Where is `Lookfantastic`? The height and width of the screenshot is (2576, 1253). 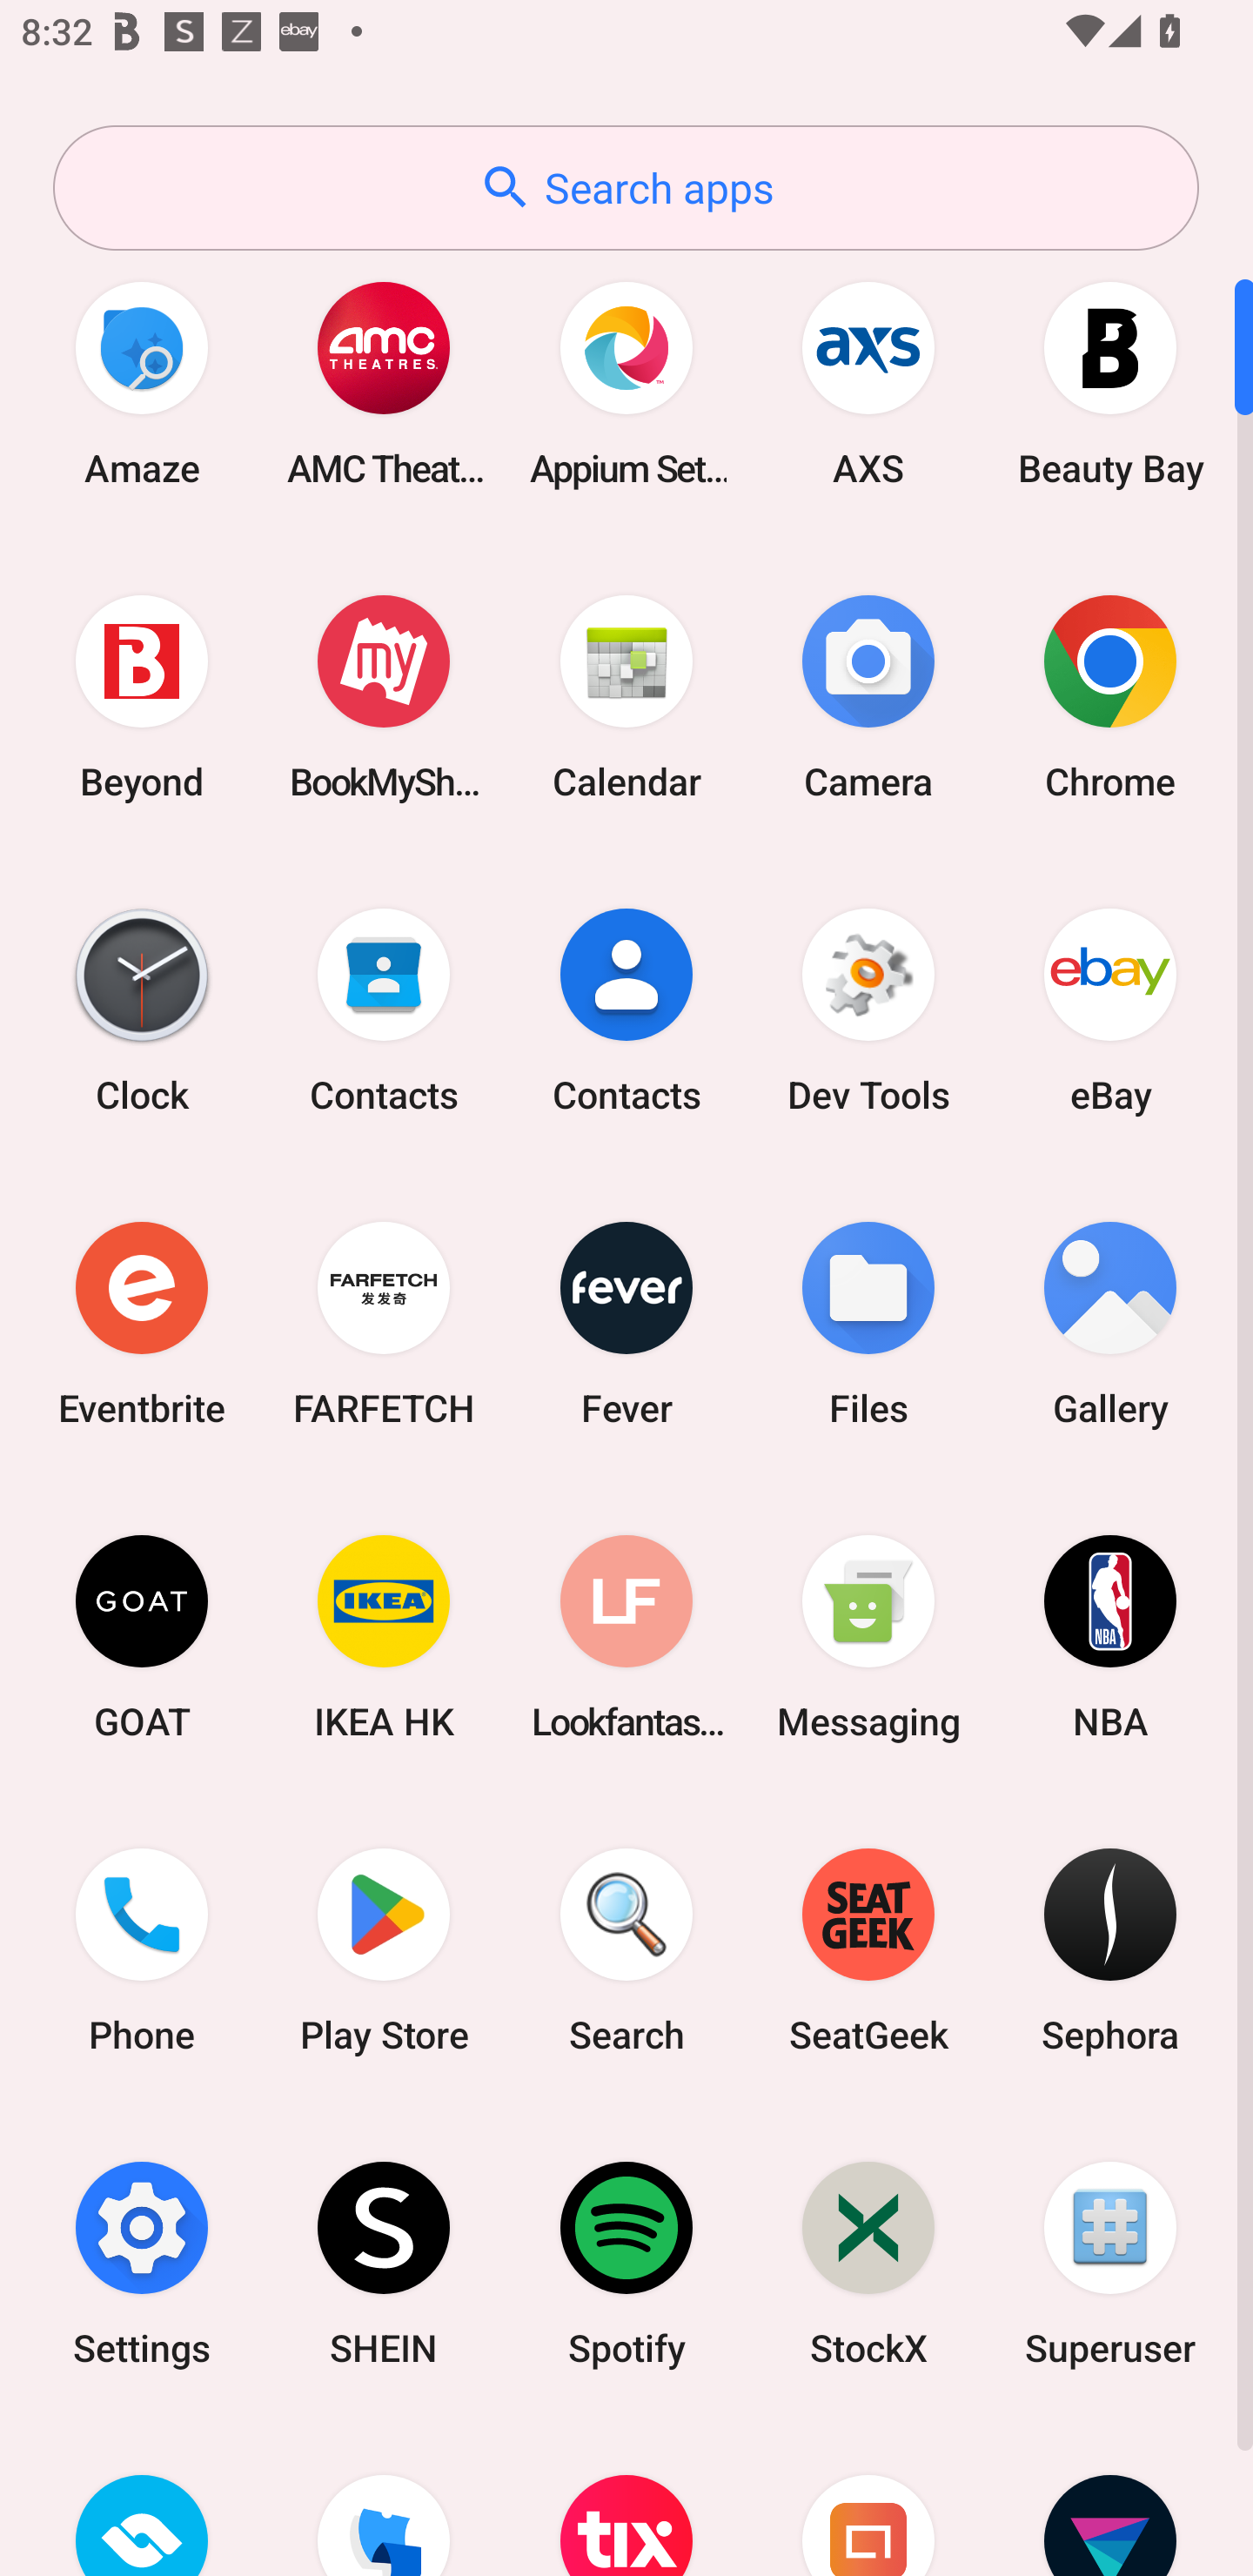
Lookfantastic is located at coordinates (626, 1636).